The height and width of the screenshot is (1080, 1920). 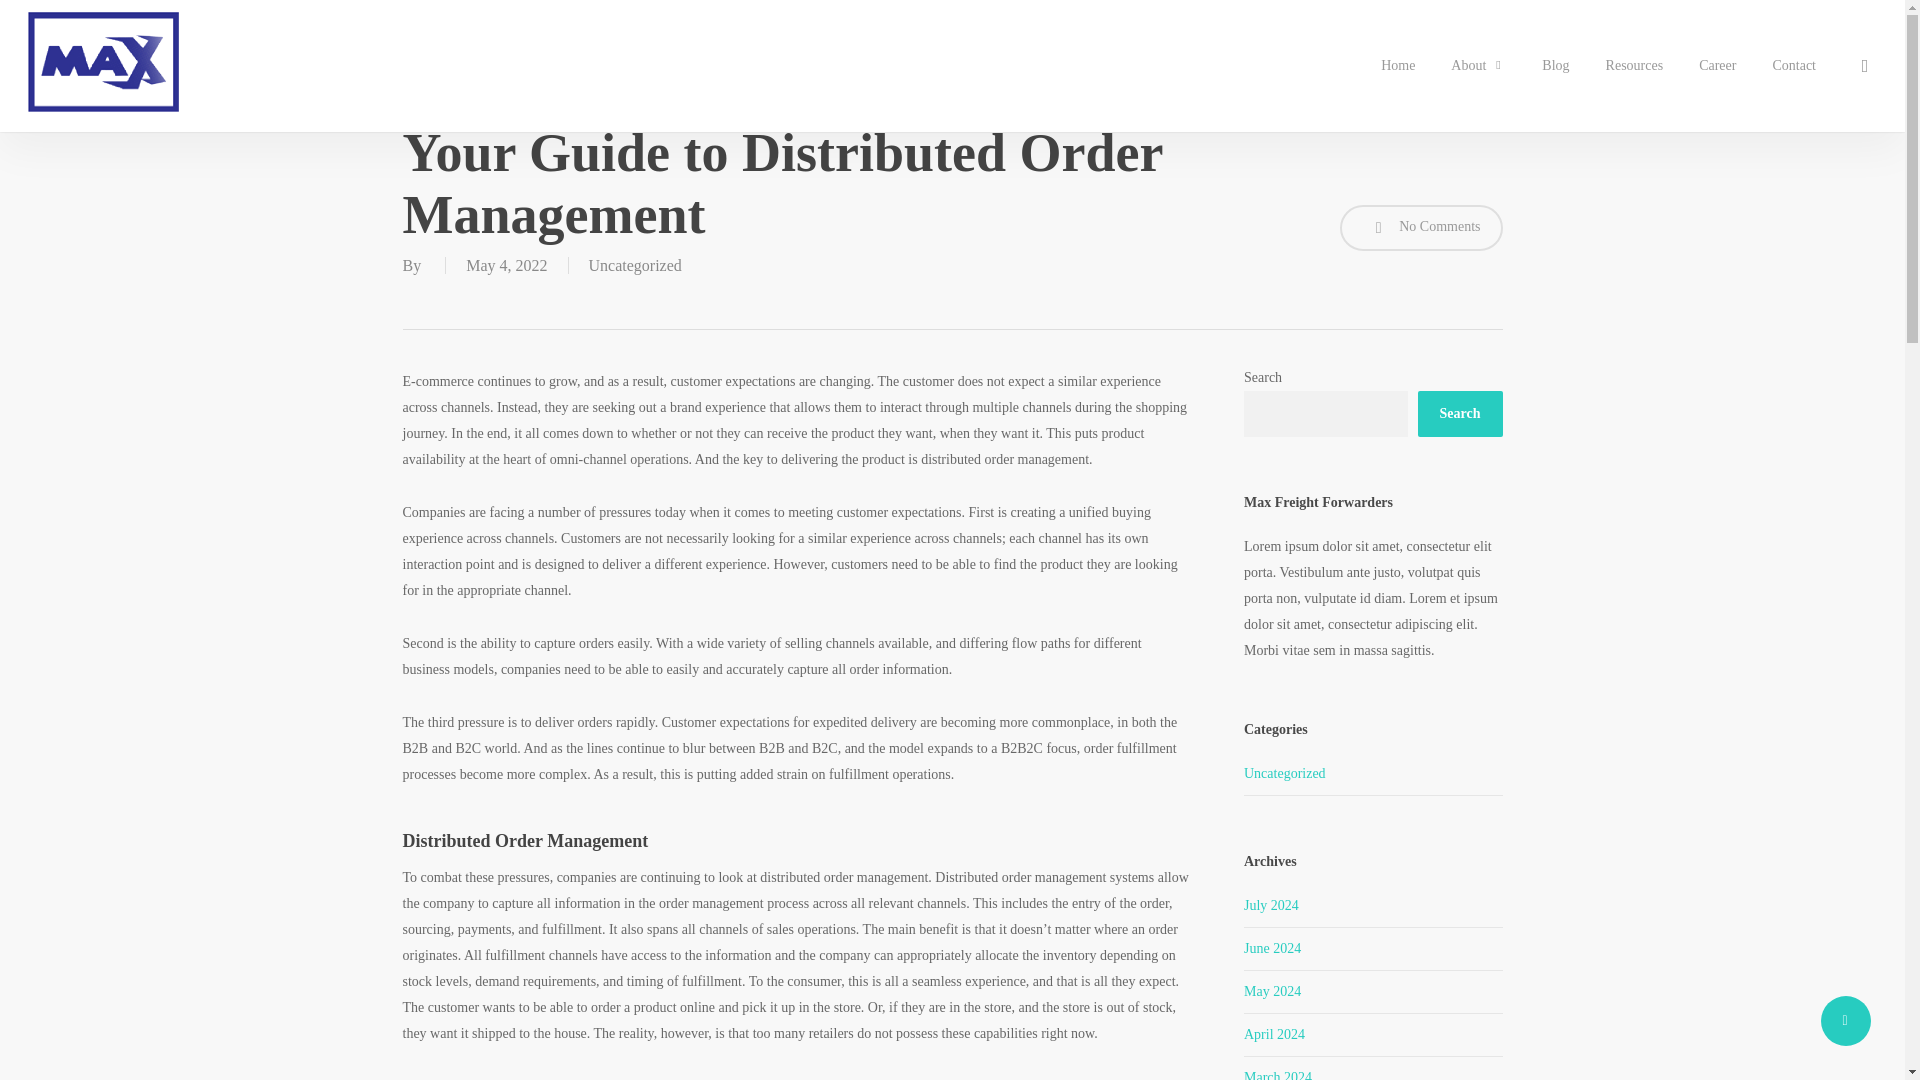 What do you see at coordinates (1634, 66) in the screenshot?
I see `Resources` at bounding box center [1634, 66].